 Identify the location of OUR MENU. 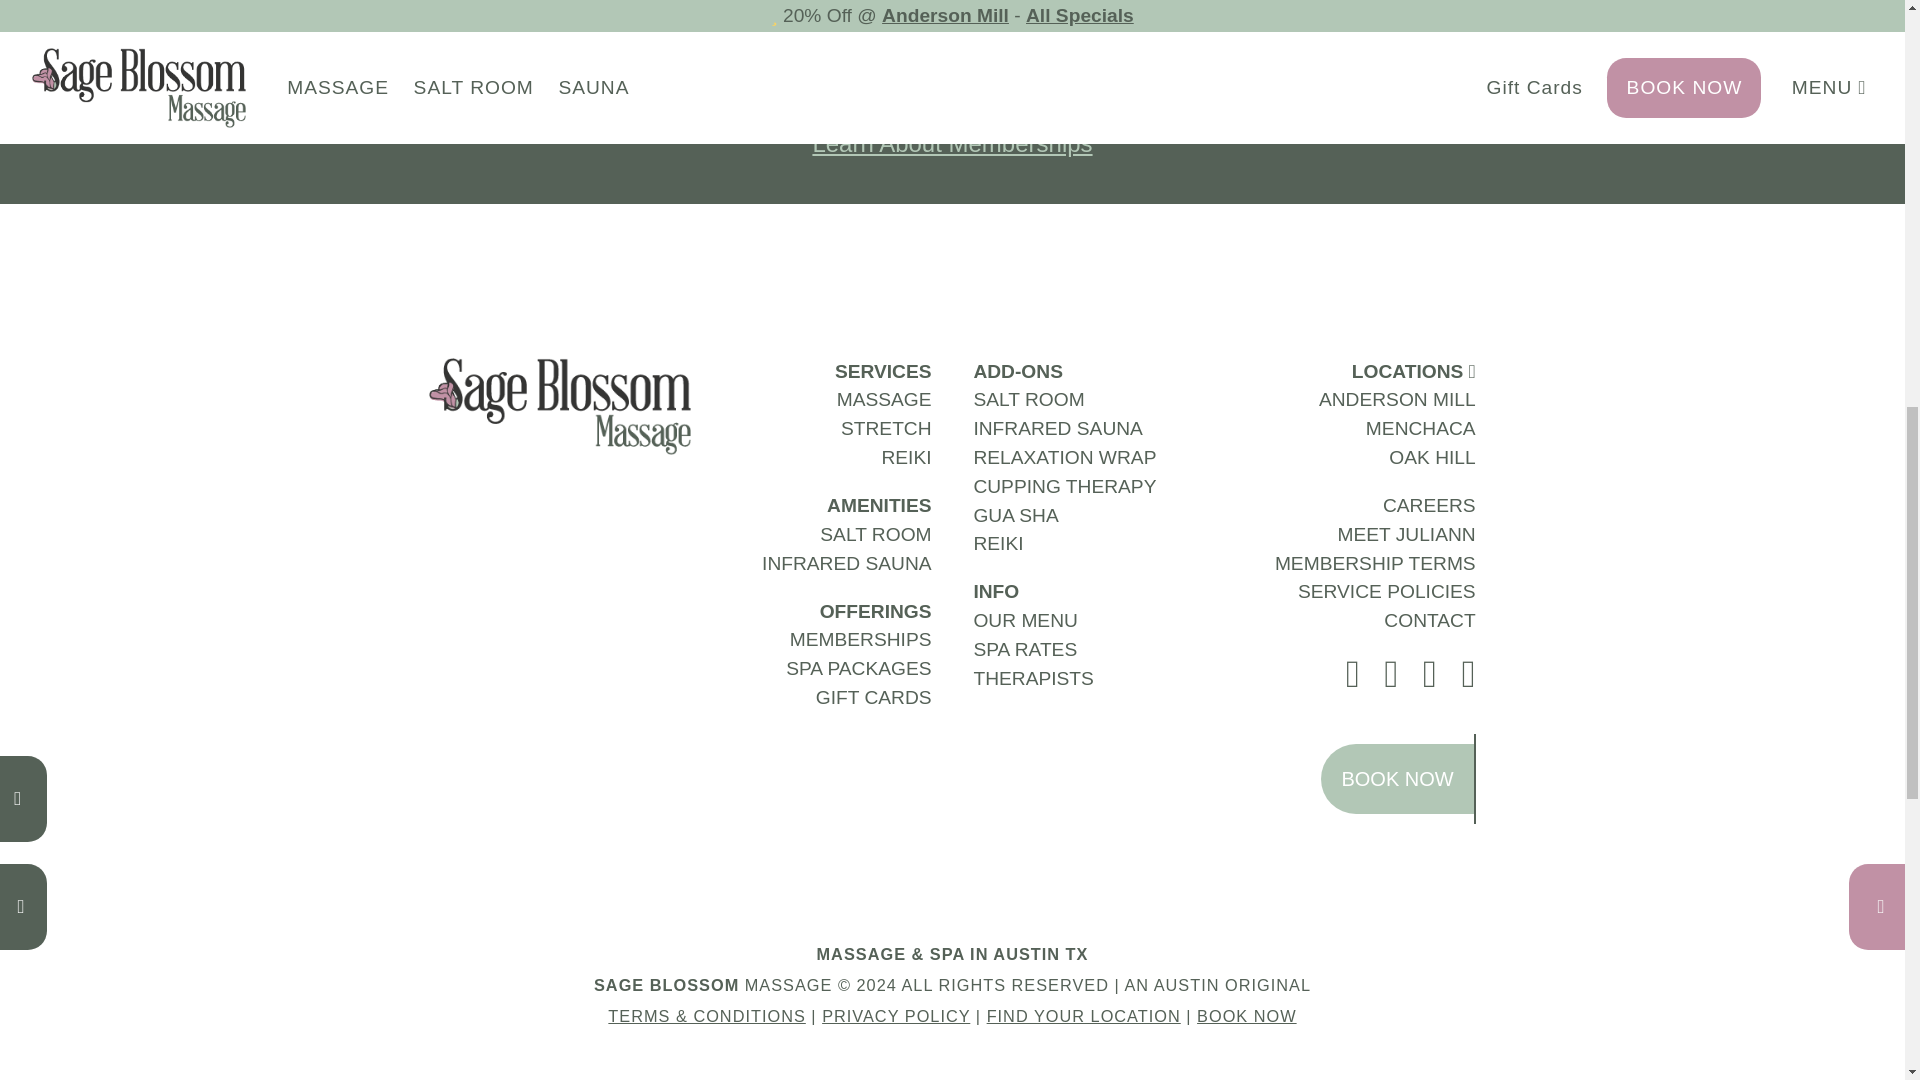
(1025, 620).